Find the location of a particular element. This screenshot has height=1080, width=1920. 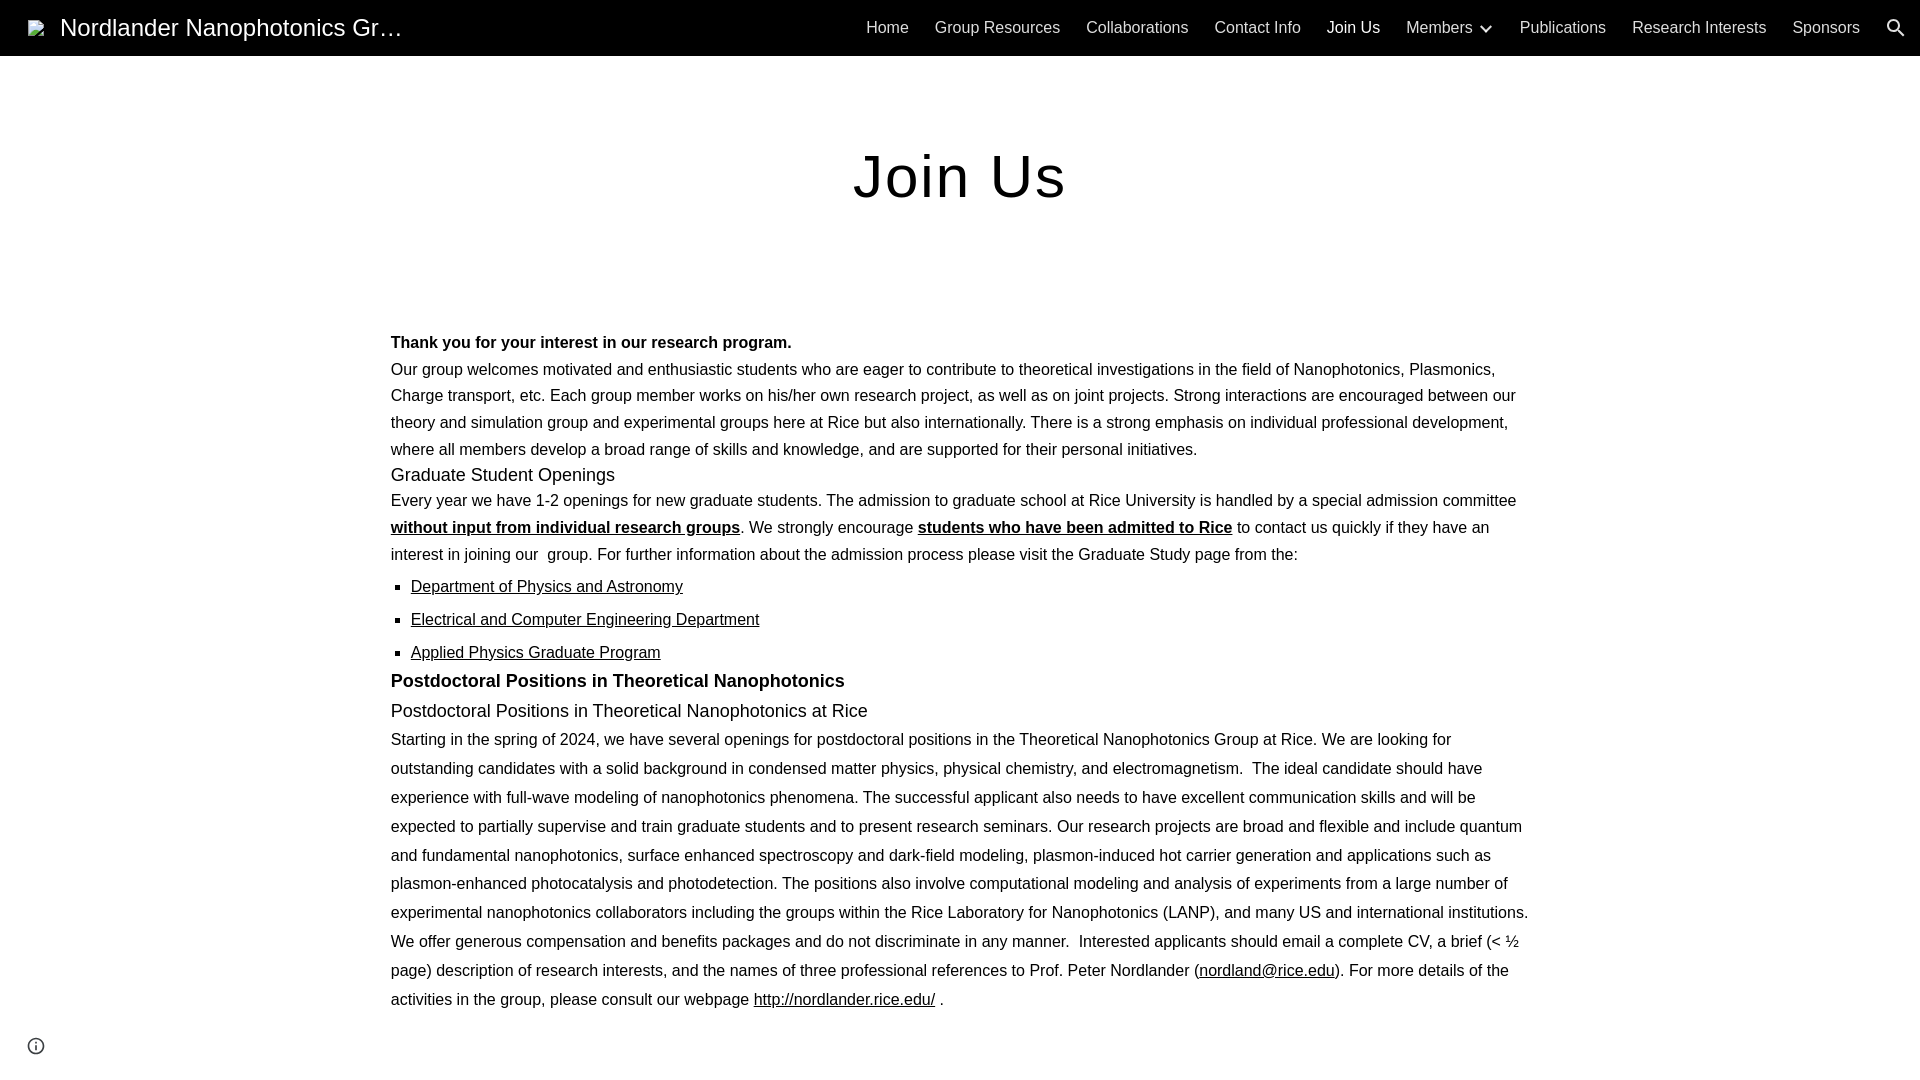

Join Us is located at coordinates (1353, 28).